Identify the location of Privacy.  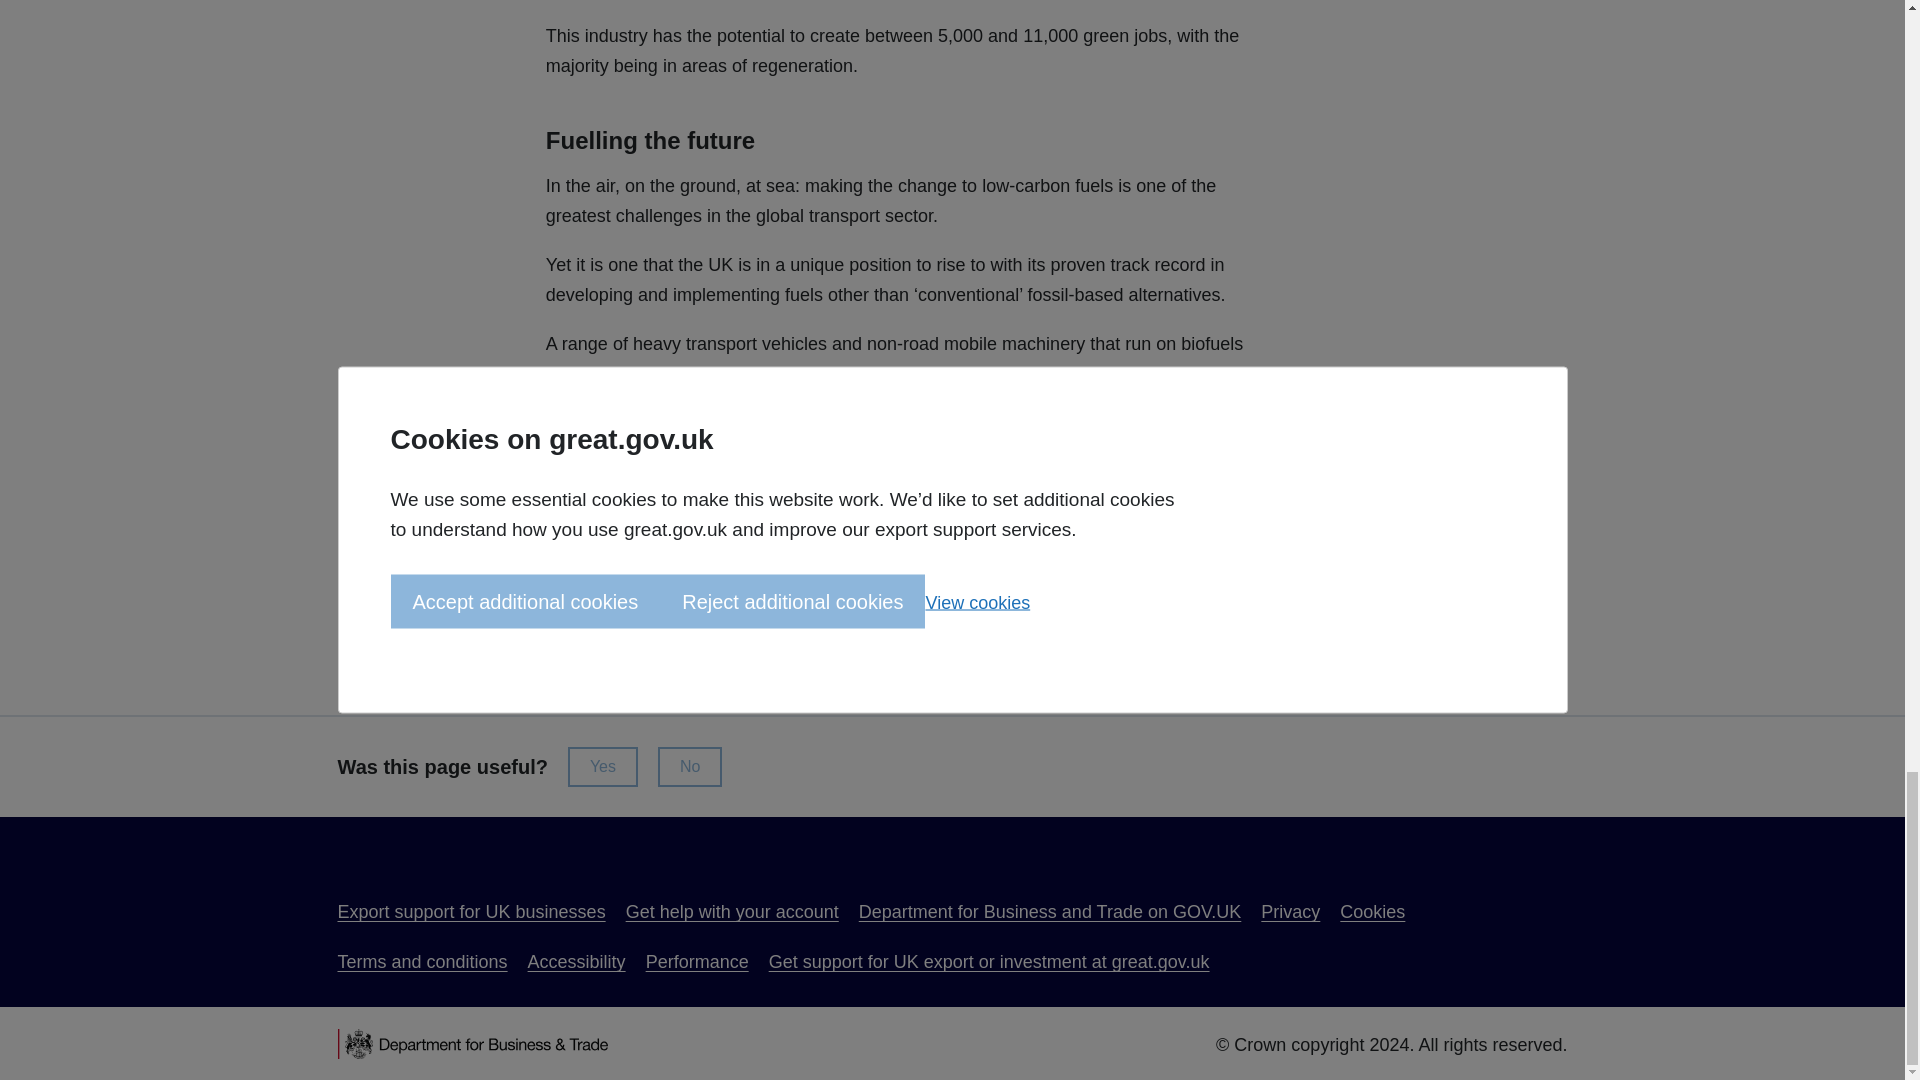
(1290, 912).